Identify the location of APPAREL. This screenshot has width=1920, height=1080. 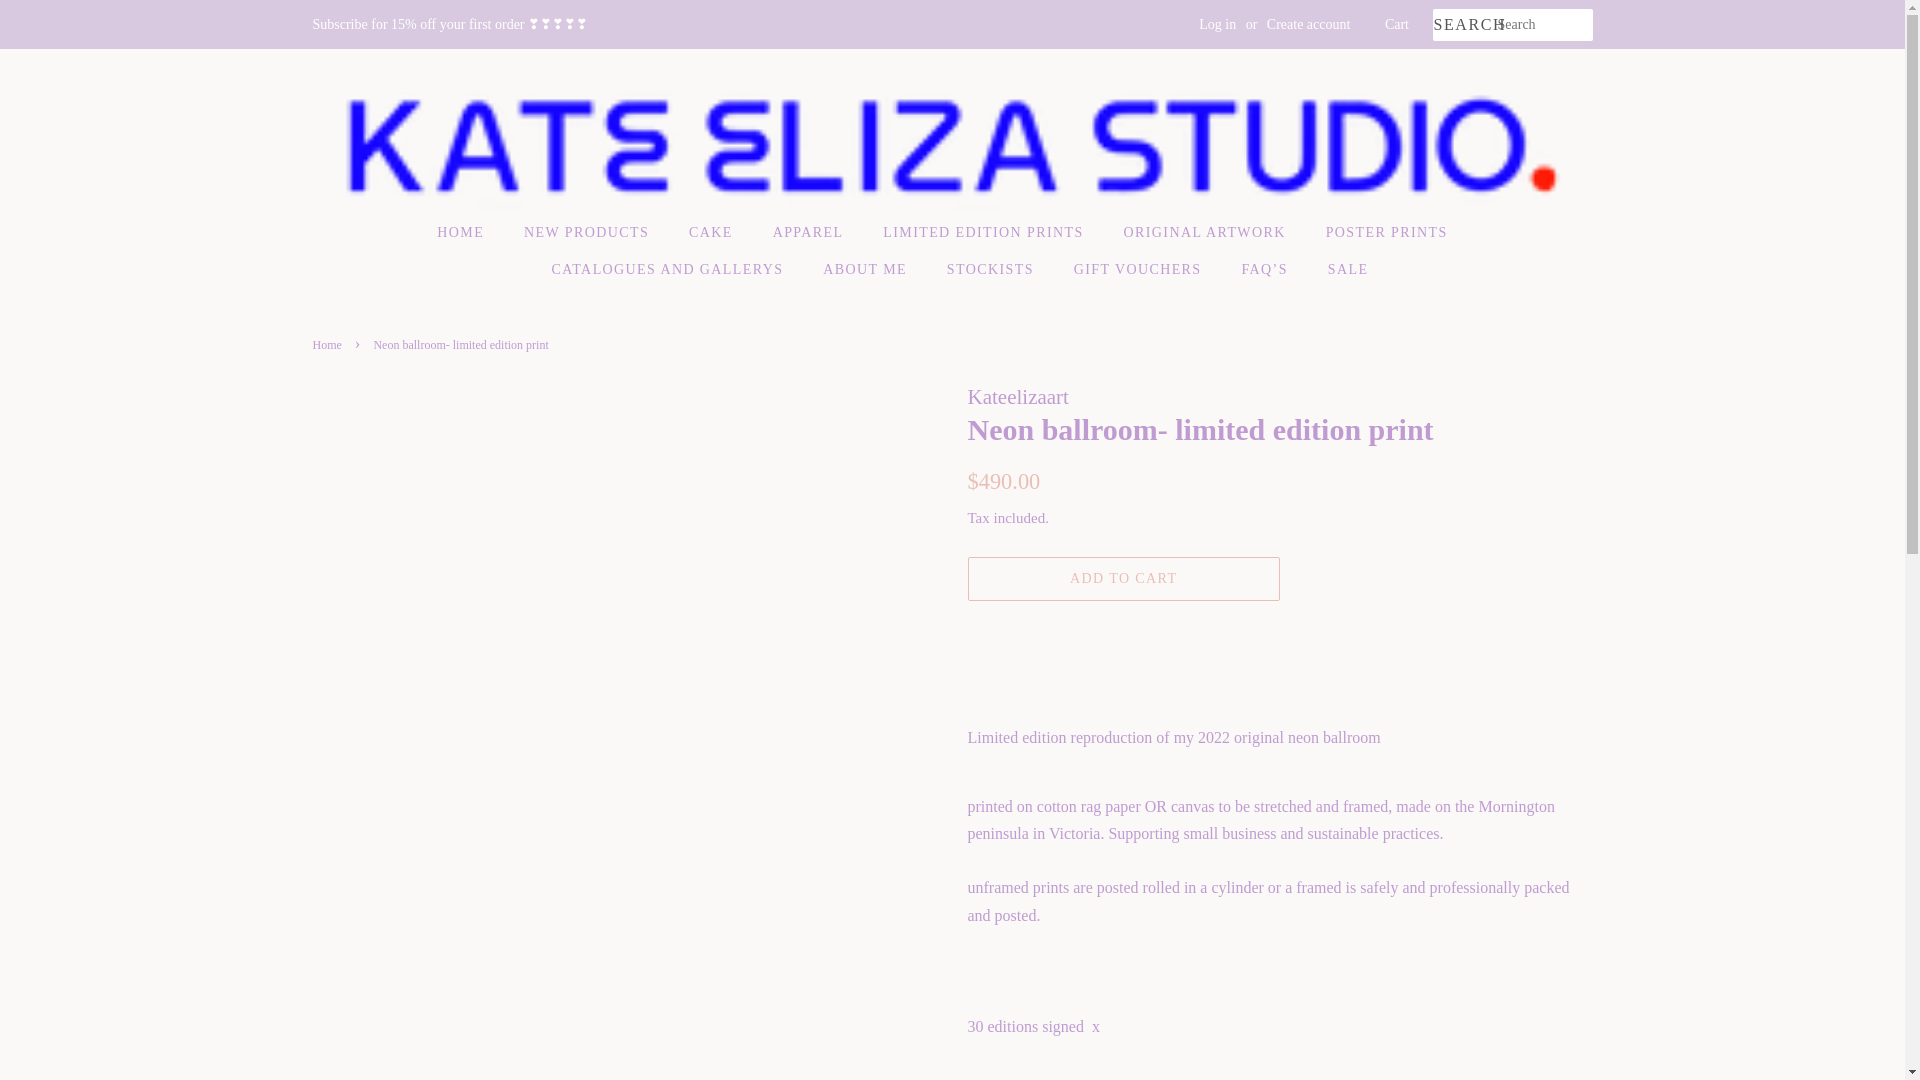
(811, 232).